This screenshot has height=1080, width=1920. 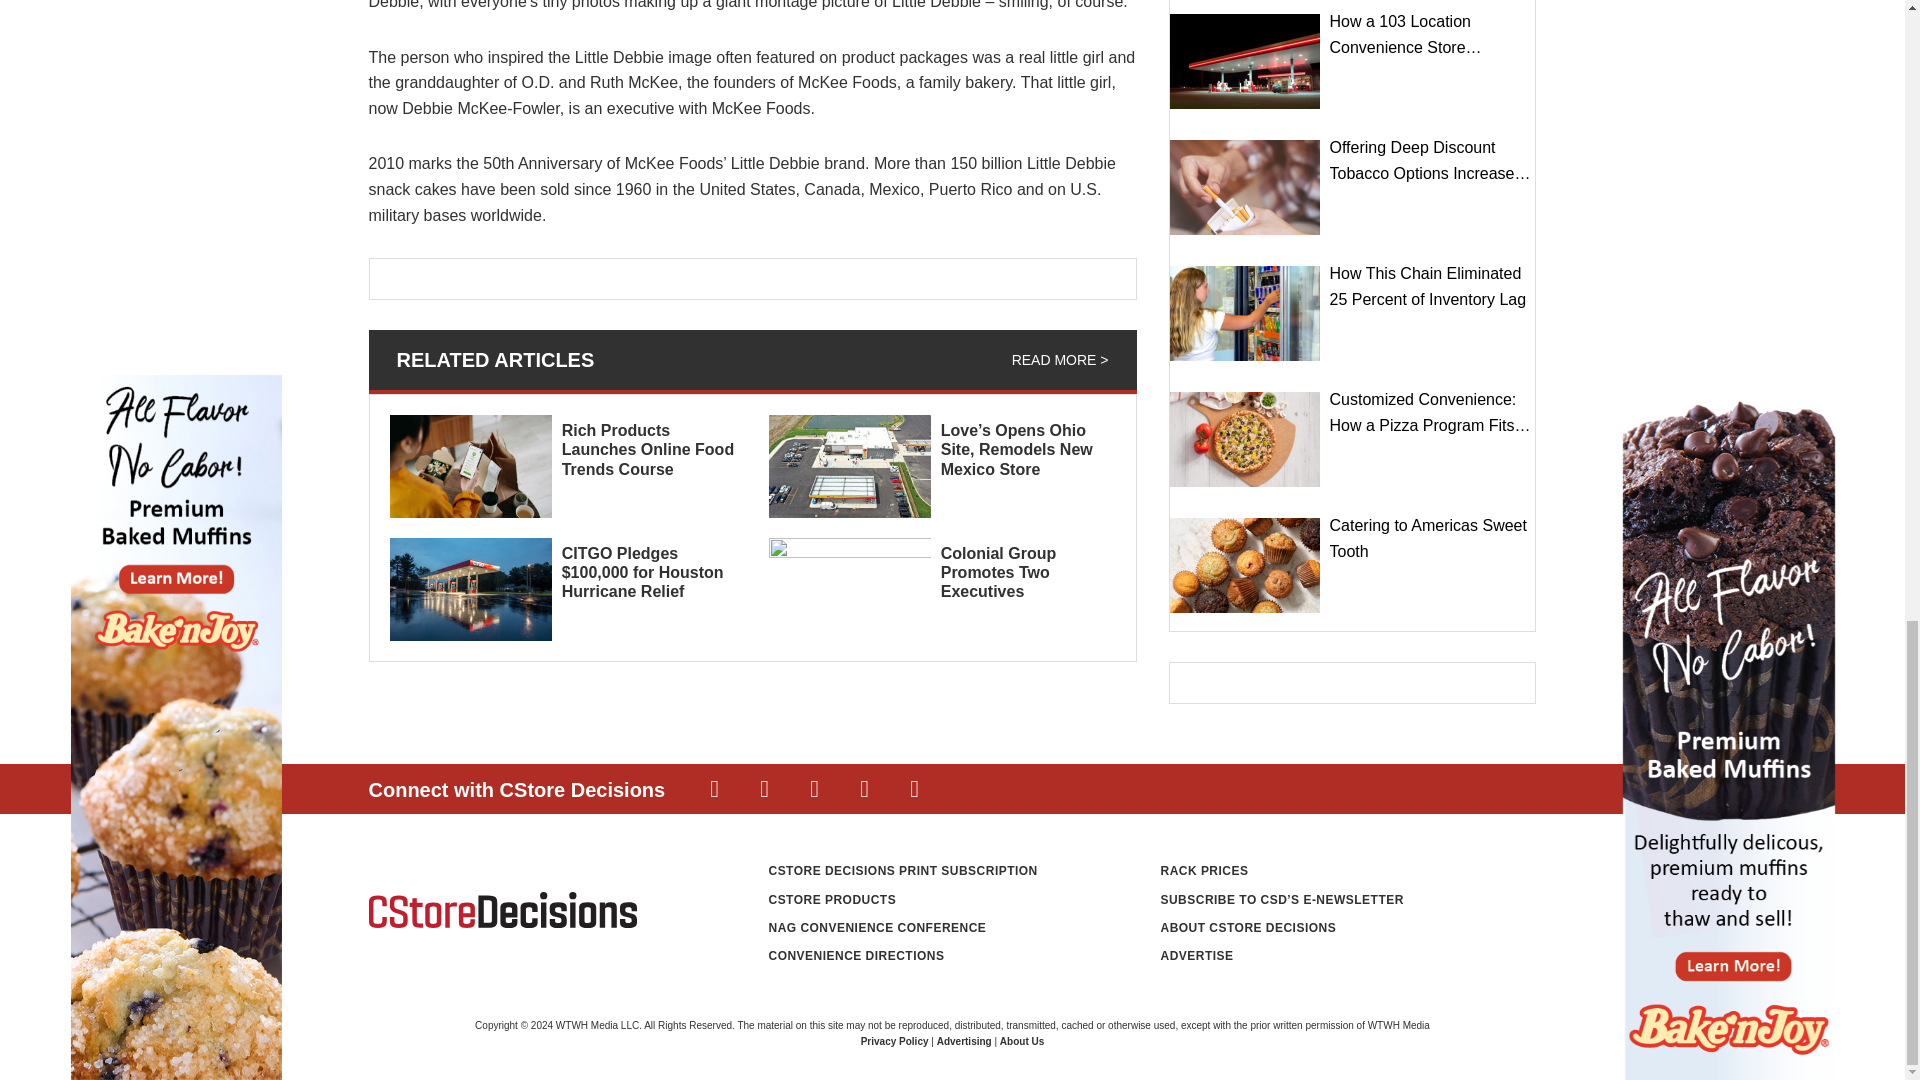 I want to click on Offering Deep Discount Tobacco Options Increases Revenue, so click(x=1244, y=188).